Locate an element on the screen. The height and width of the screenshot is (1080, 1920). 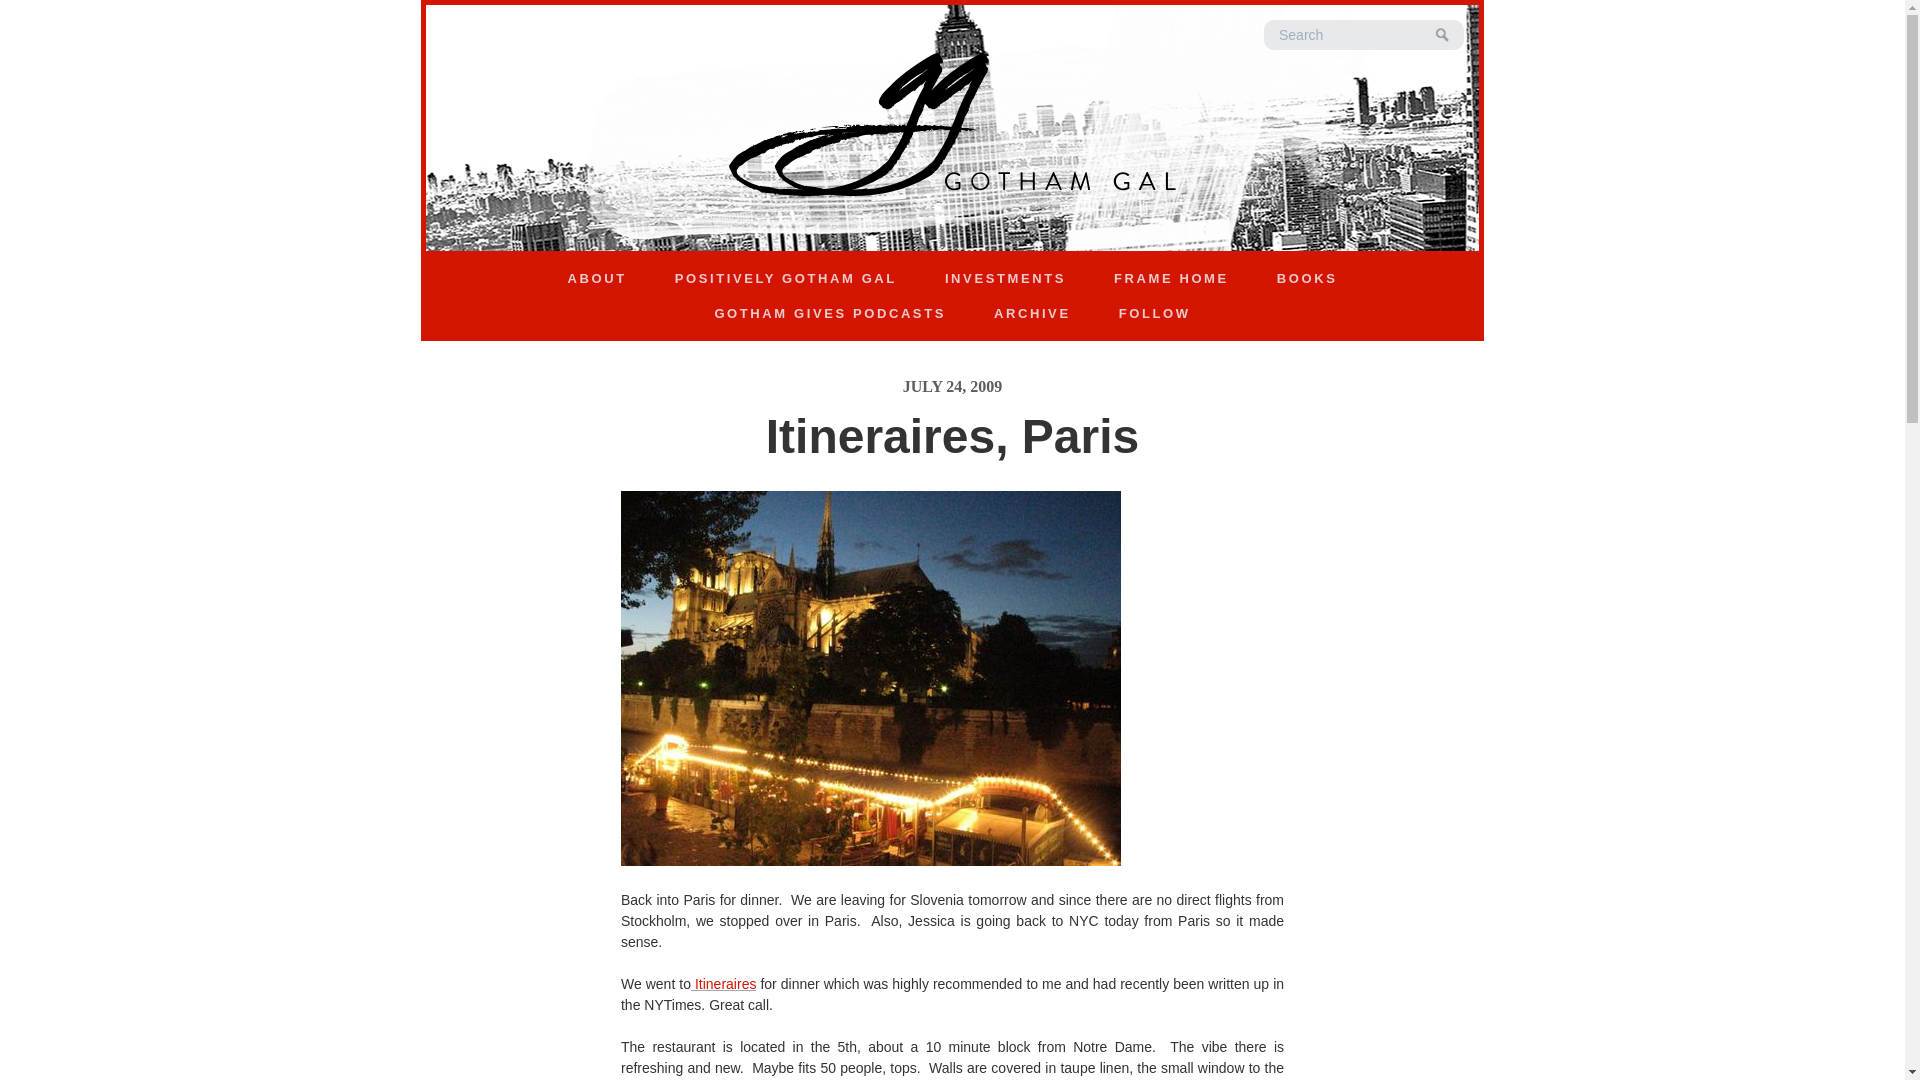
GOTHAM GIVES PODCASTS is located at coordinates (829, 314).